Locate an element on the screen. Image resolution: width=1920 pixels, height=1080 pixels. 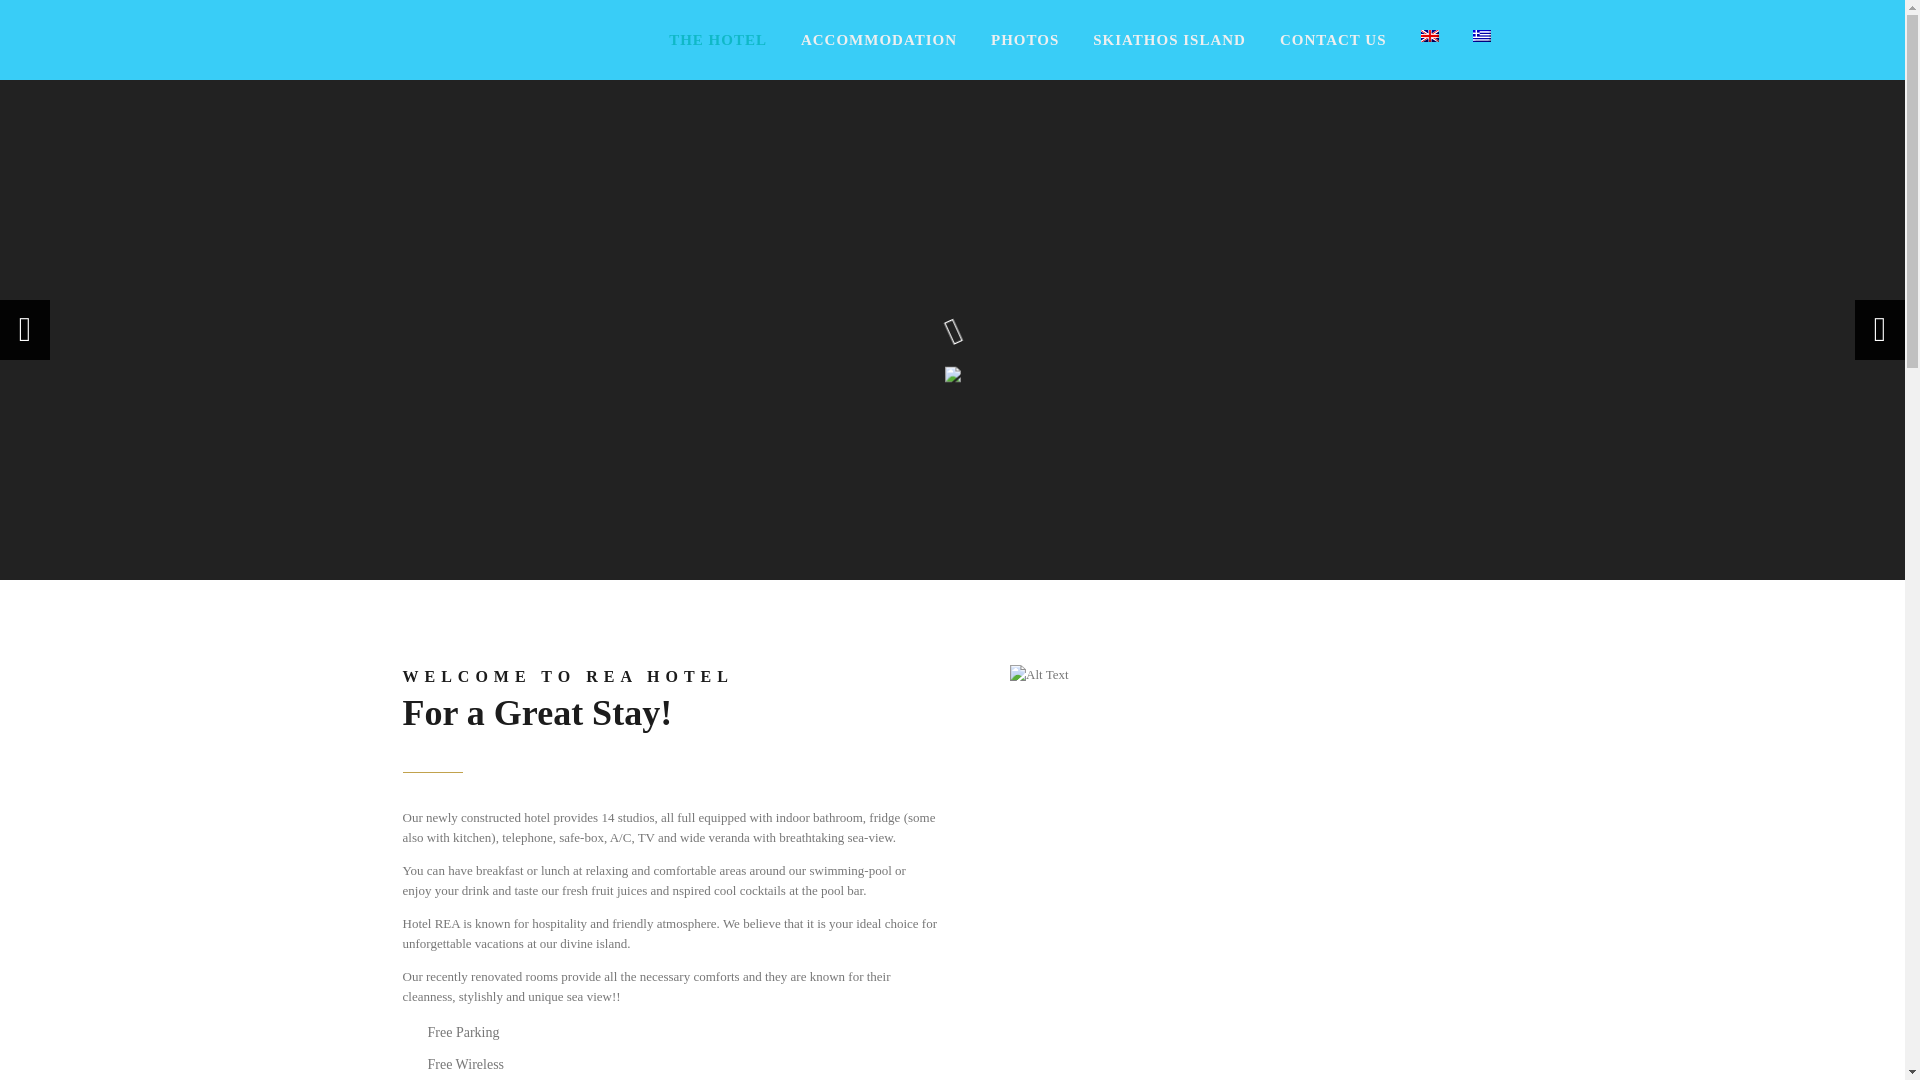
PHOTOS is located at coordinates (1025, 40).